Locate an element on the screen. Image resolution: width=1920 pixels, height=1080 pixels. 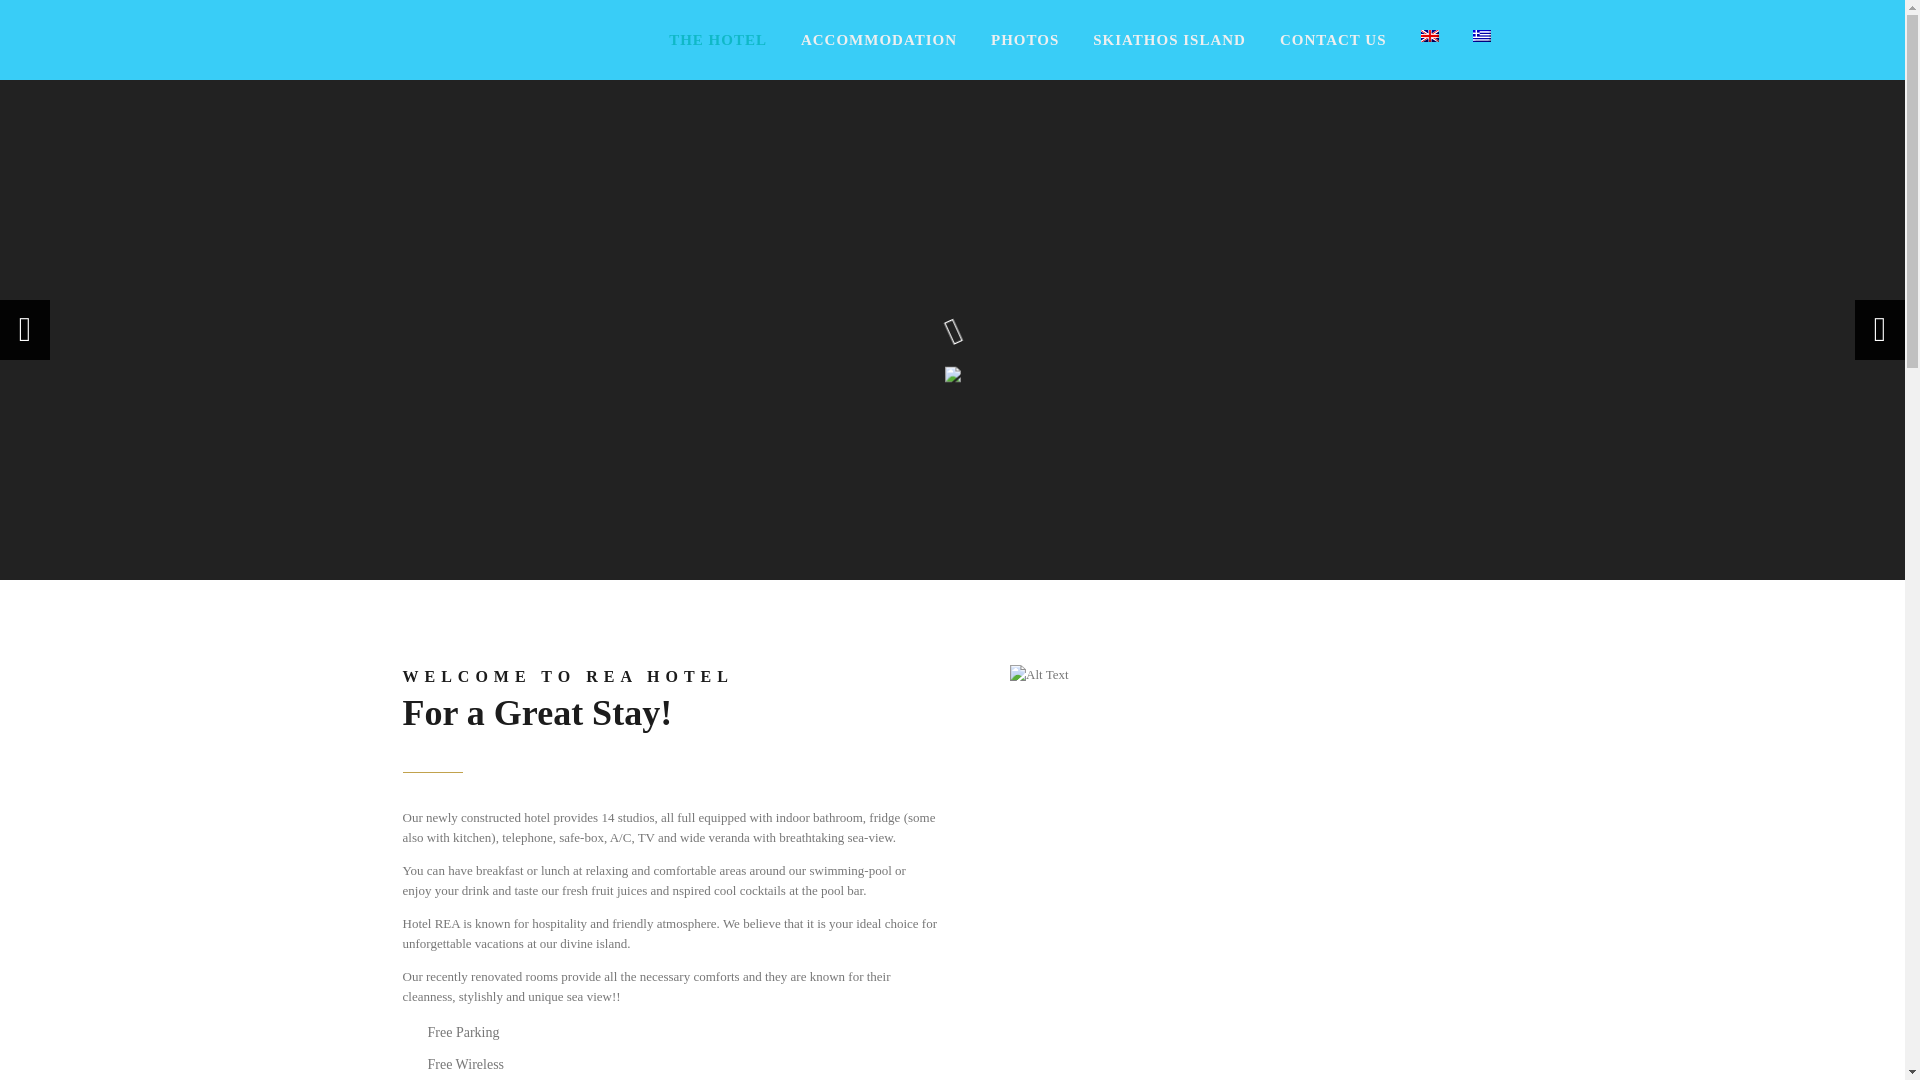
PHOTOS is located at coordinates (1025, 40).